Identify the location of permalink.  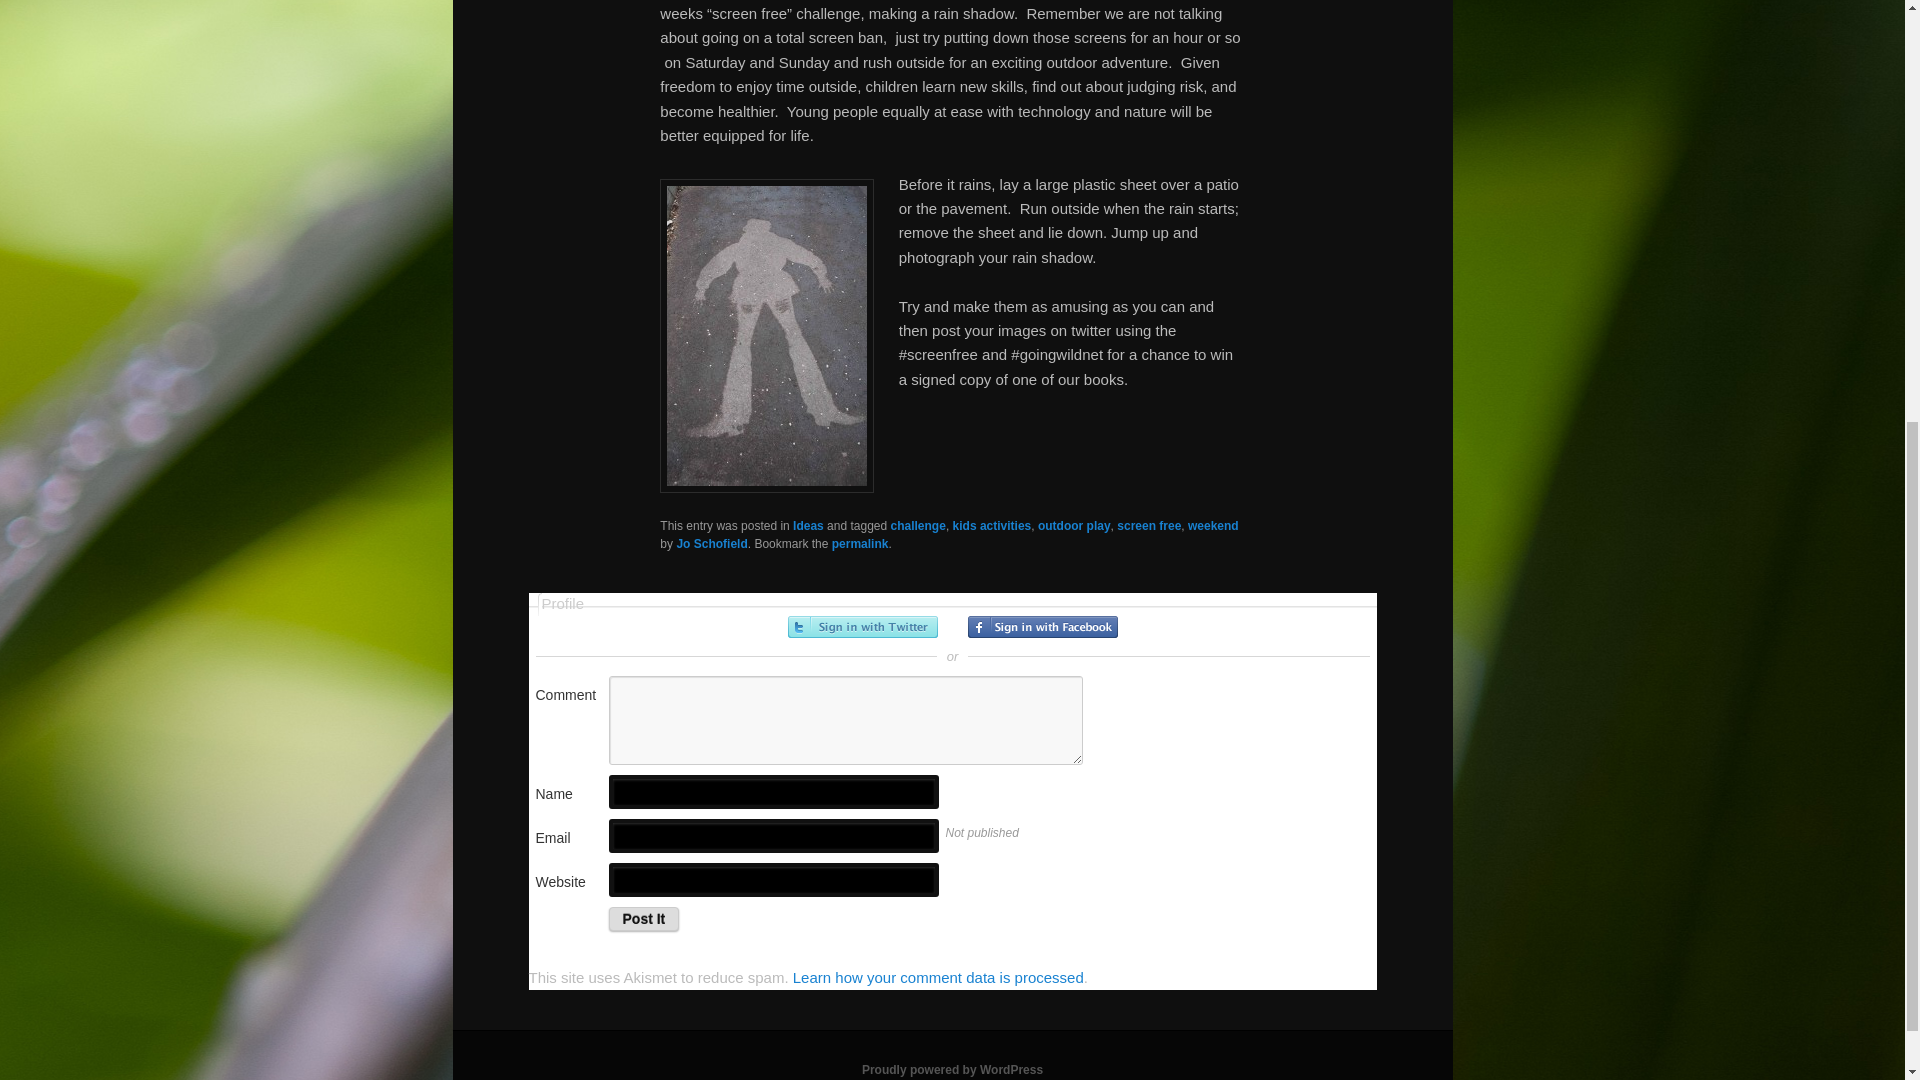
(860, 543).